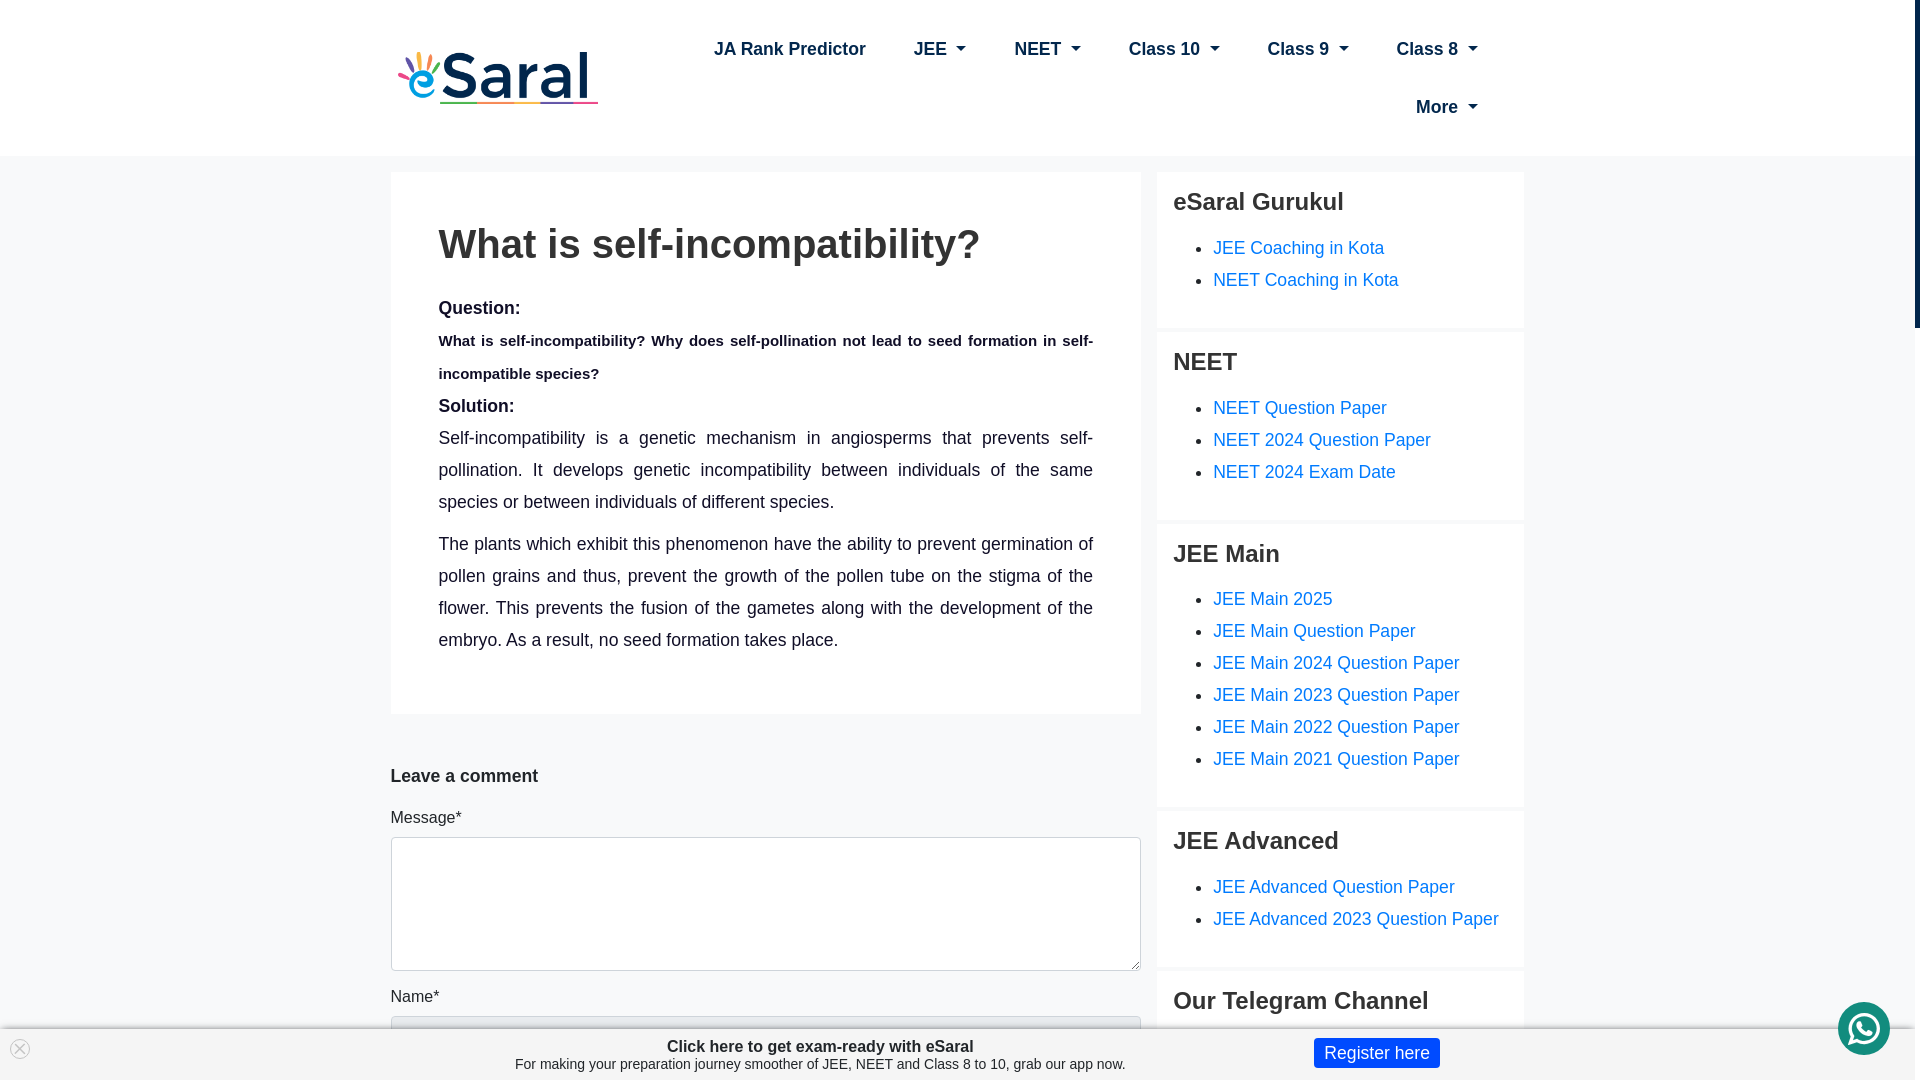  Describe the element at coordinates (1047, 48) in the screenshot. I see `NEET` at that location.